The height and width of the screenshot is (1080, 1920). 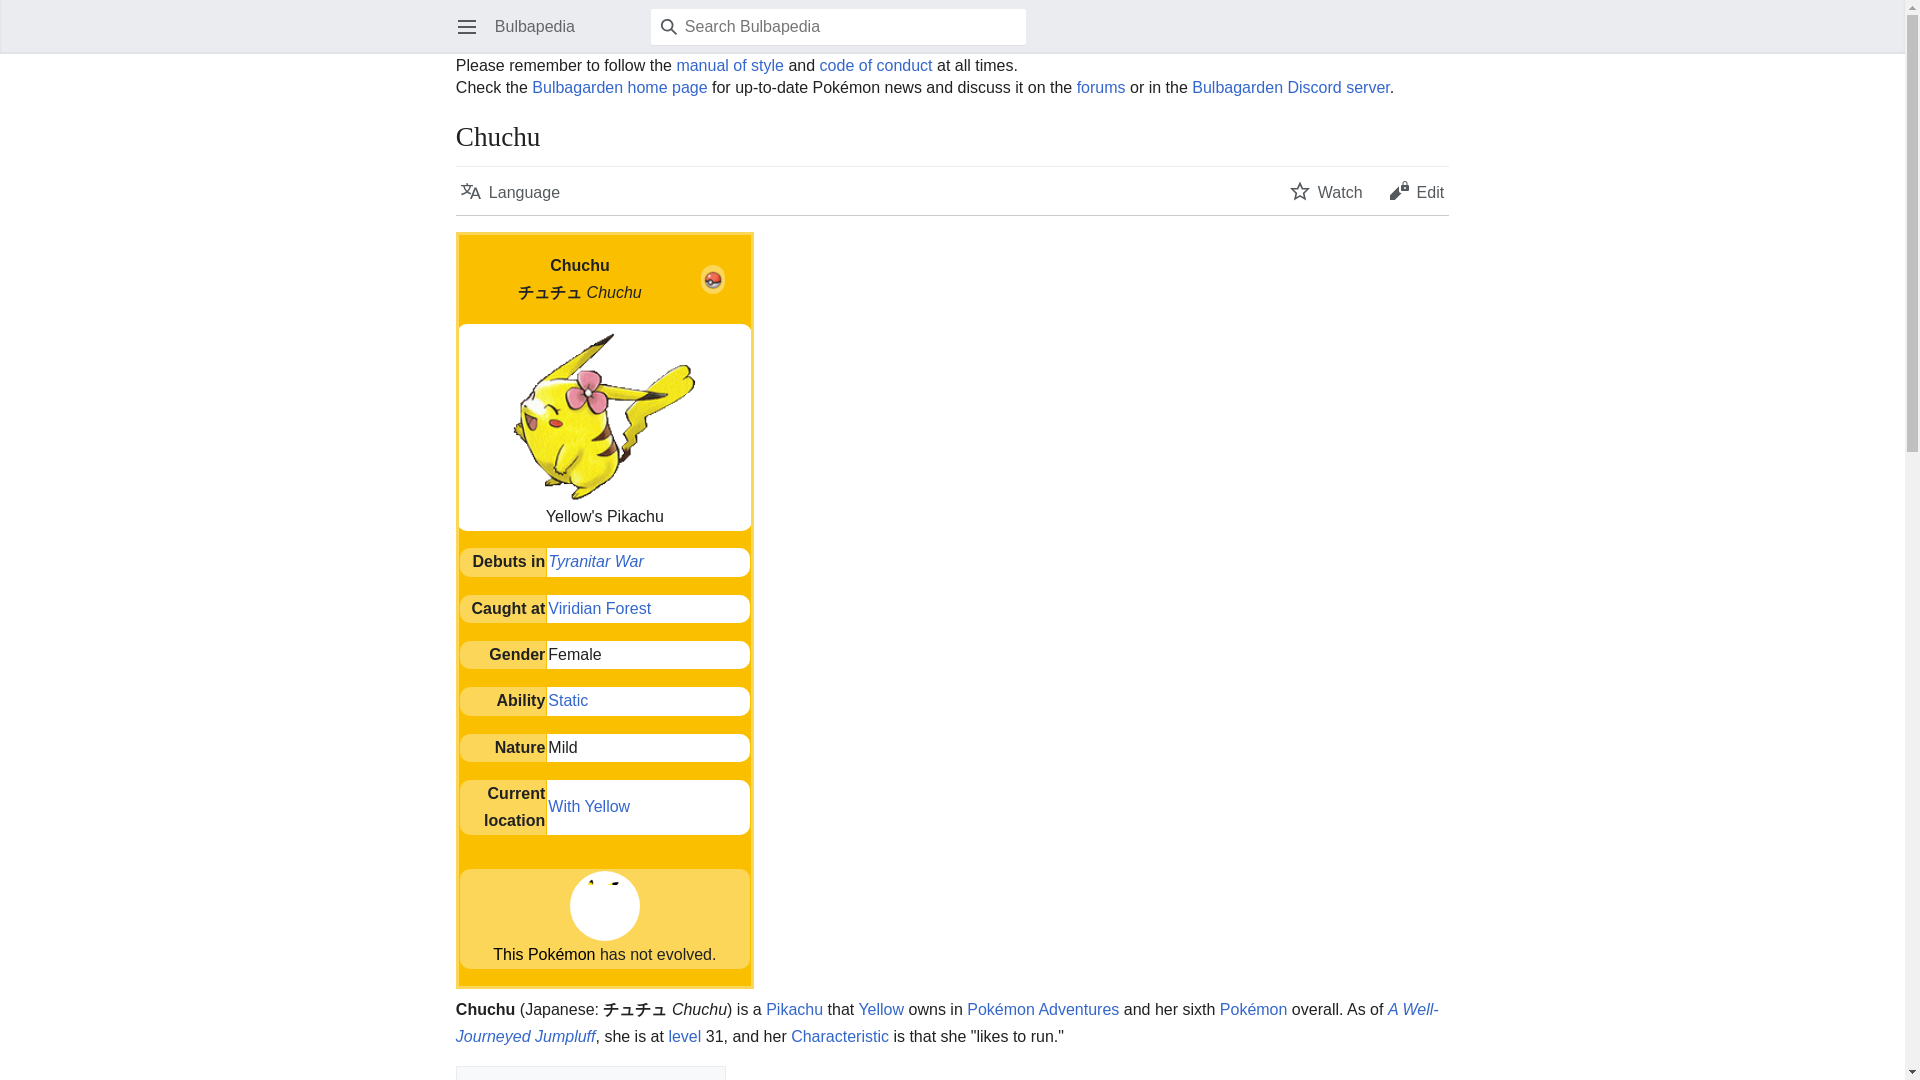 What do you see at coordinates (684, 1036) in the screenshot?
I see `Level` at bounding box center [684, 1036].